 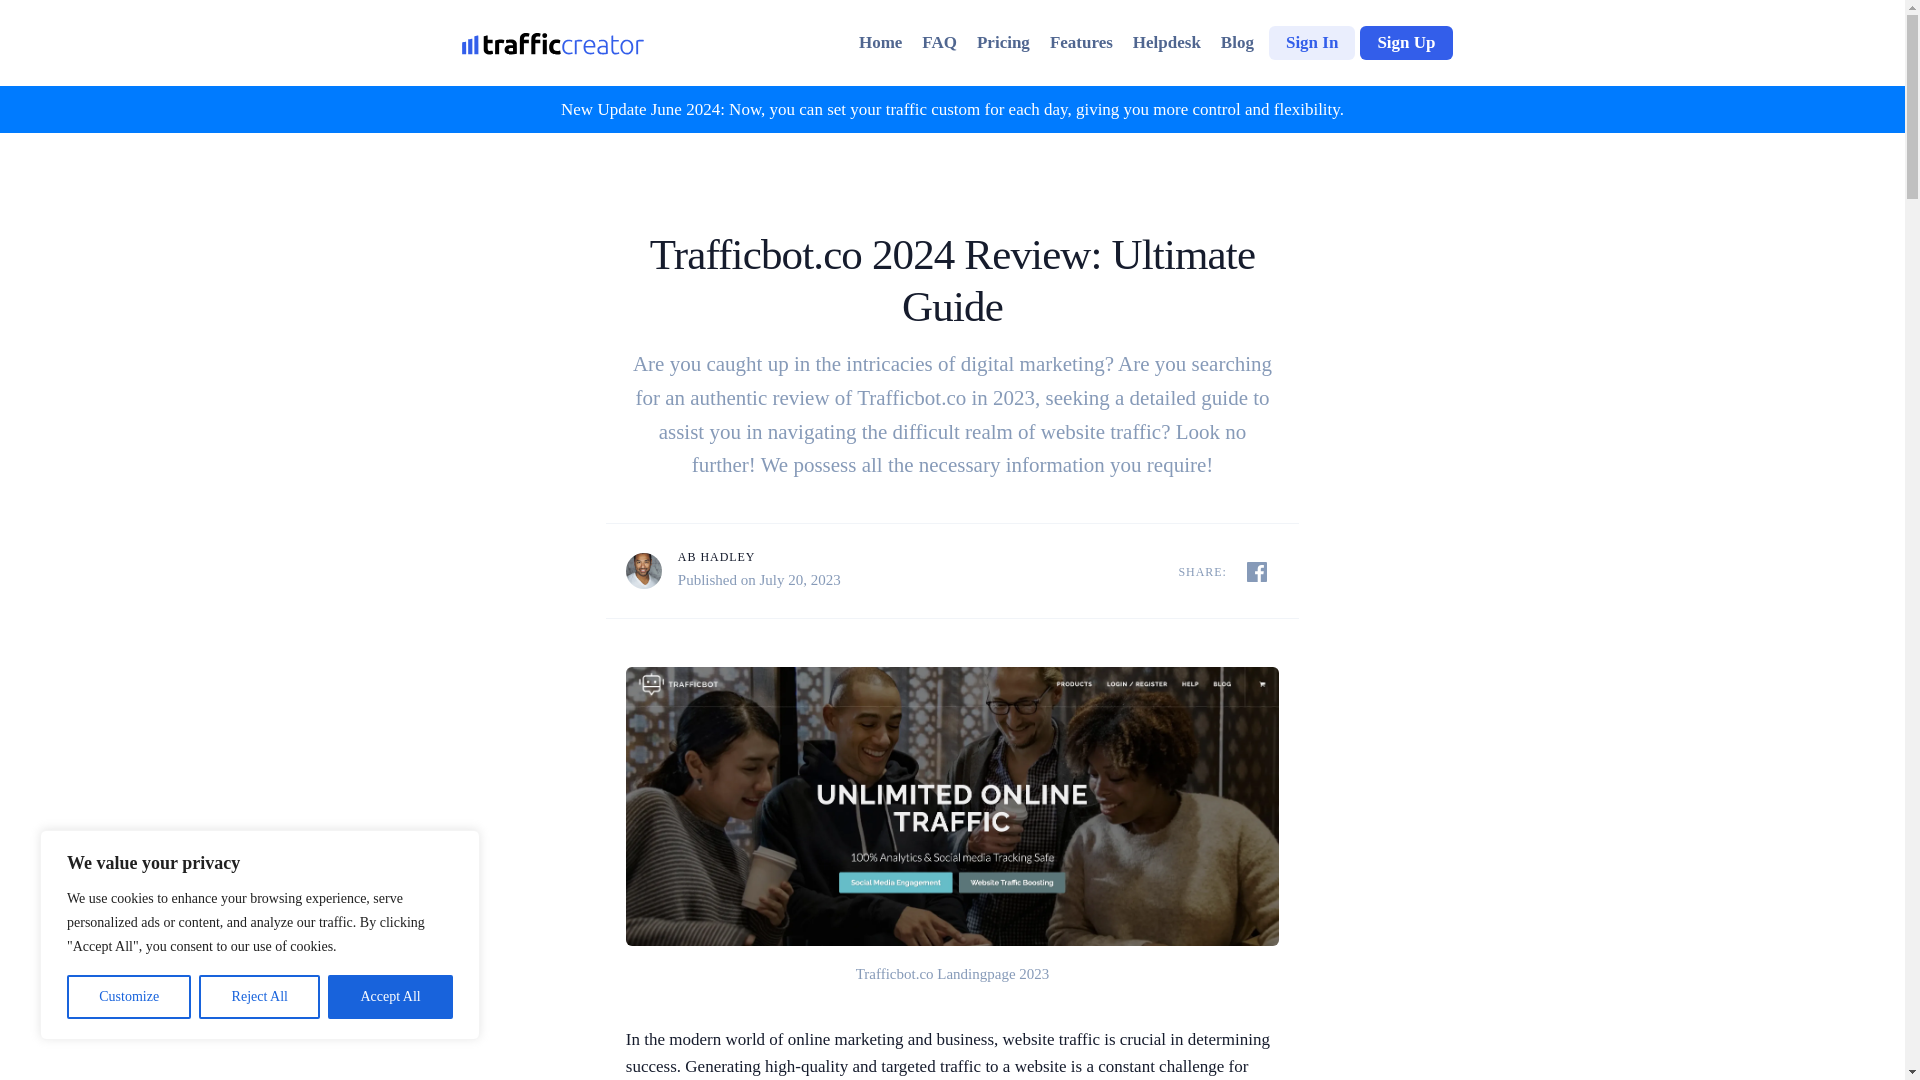 I want to click on Home, so click(x=880, y=42).